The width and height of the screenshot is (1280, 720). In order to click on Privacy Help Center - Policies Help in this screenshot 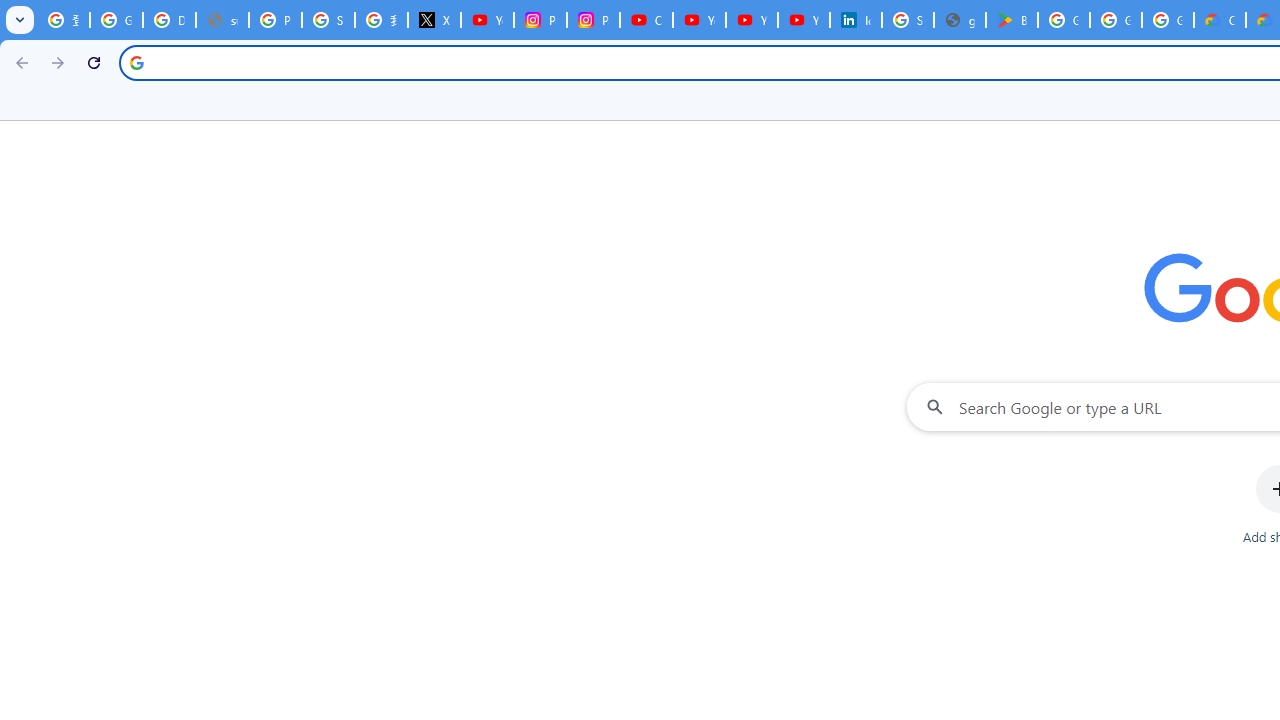, I will do `click(276, 20)`.